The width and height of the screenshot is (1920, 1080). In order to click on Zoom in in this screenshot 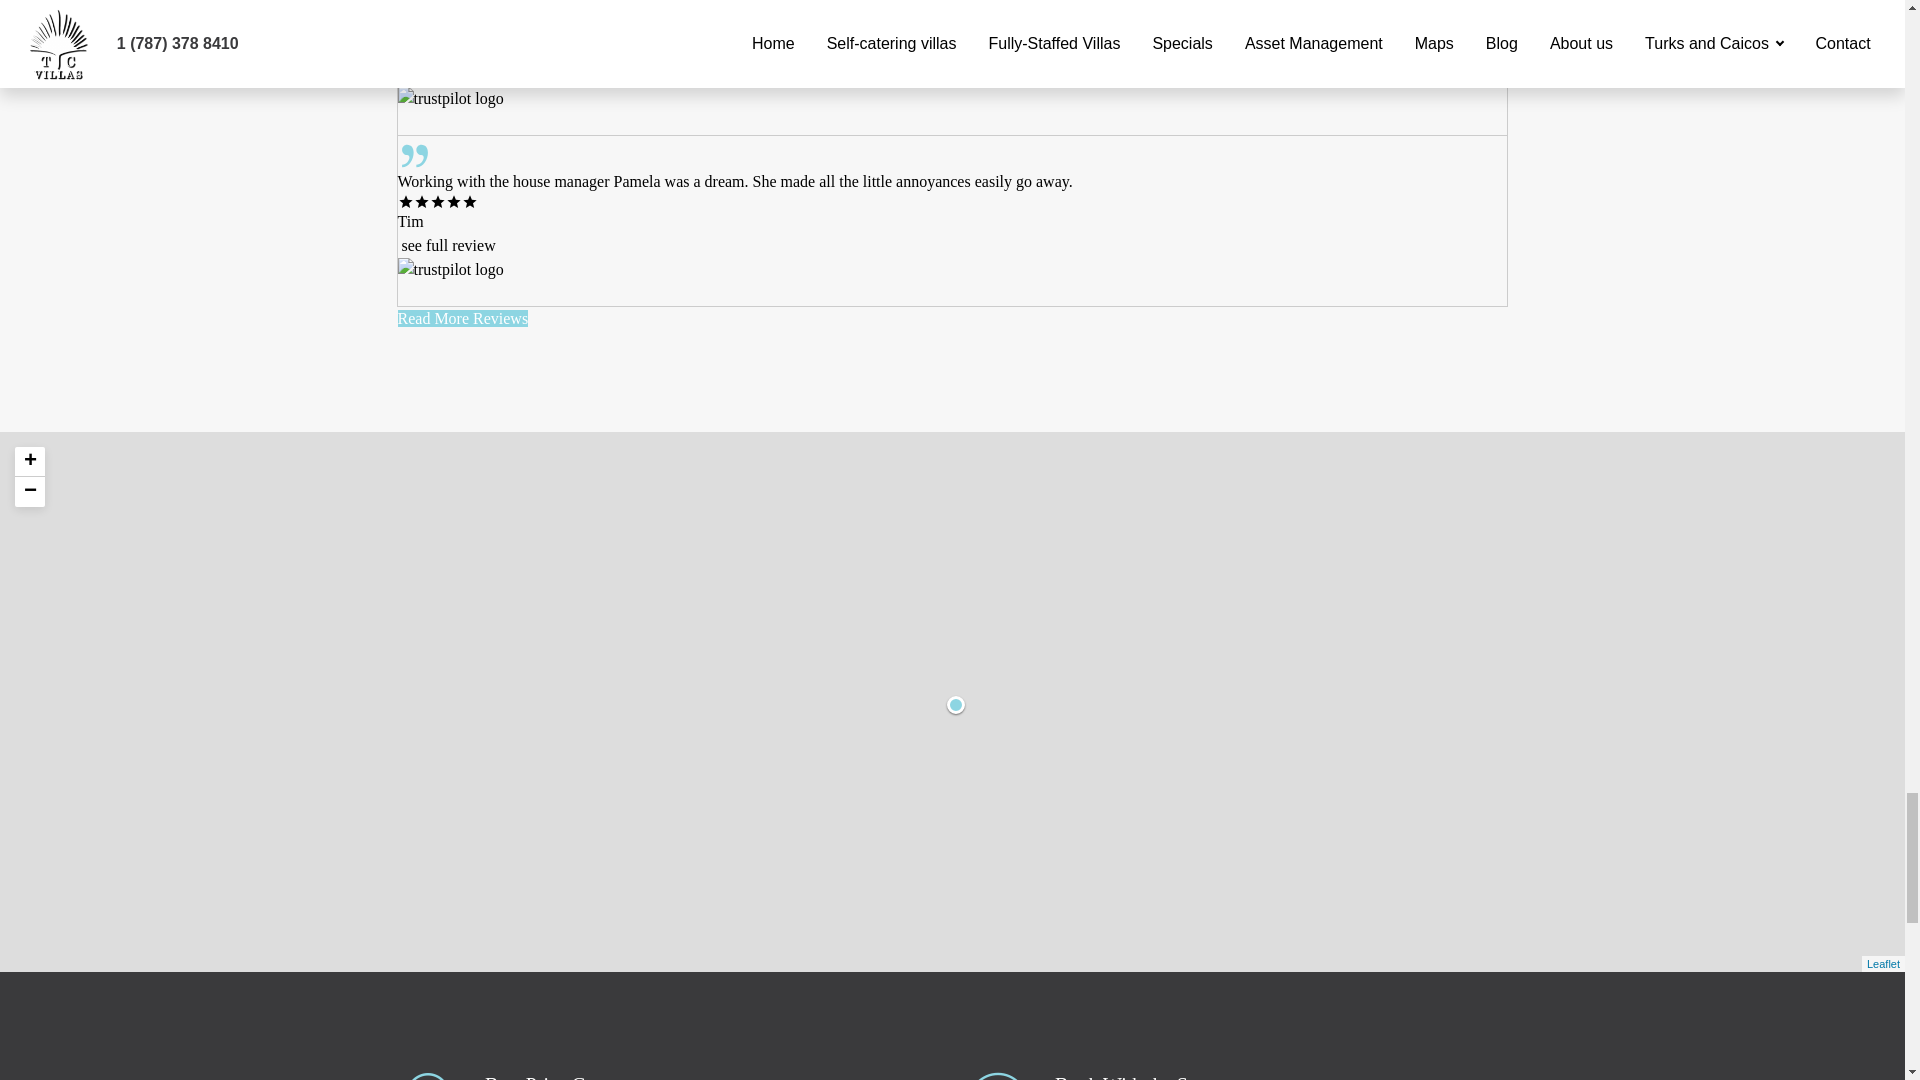, I will do `click(30, 462)`.